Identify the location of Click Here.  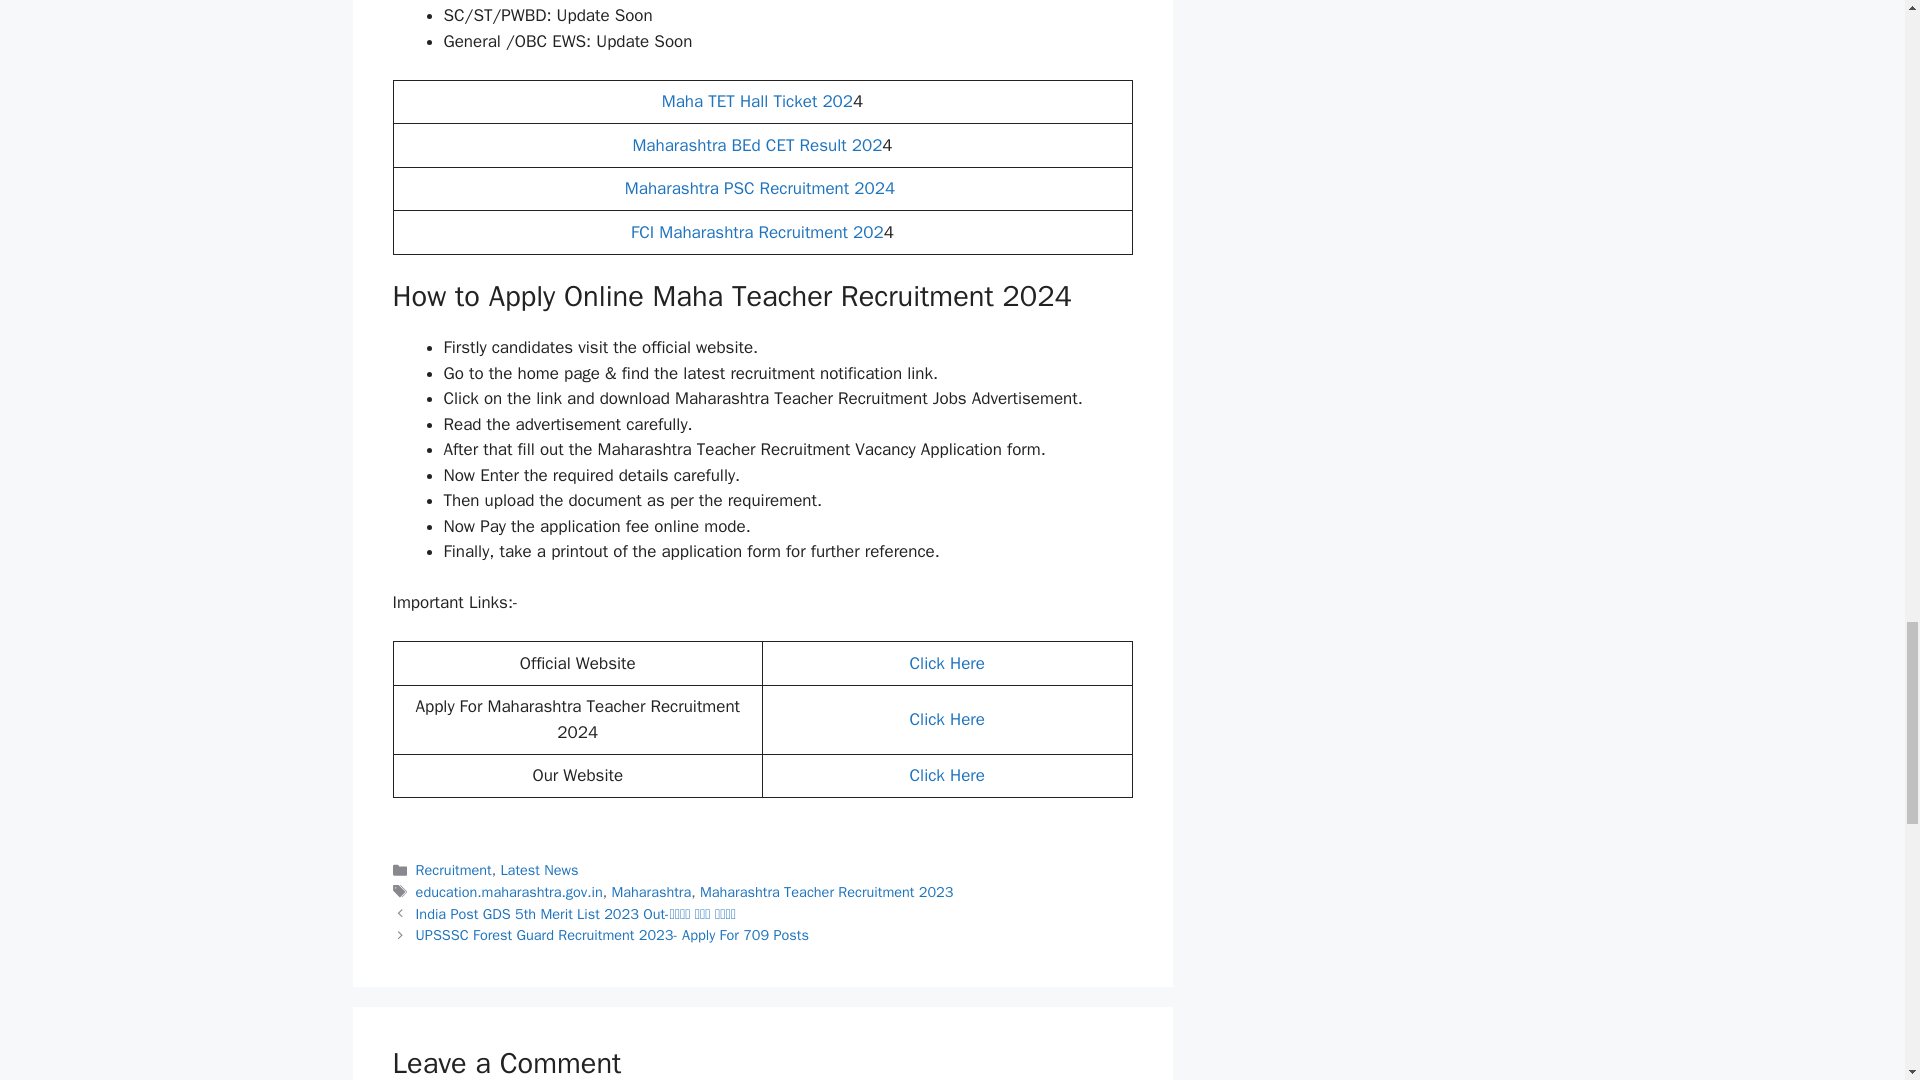
(947, 663).